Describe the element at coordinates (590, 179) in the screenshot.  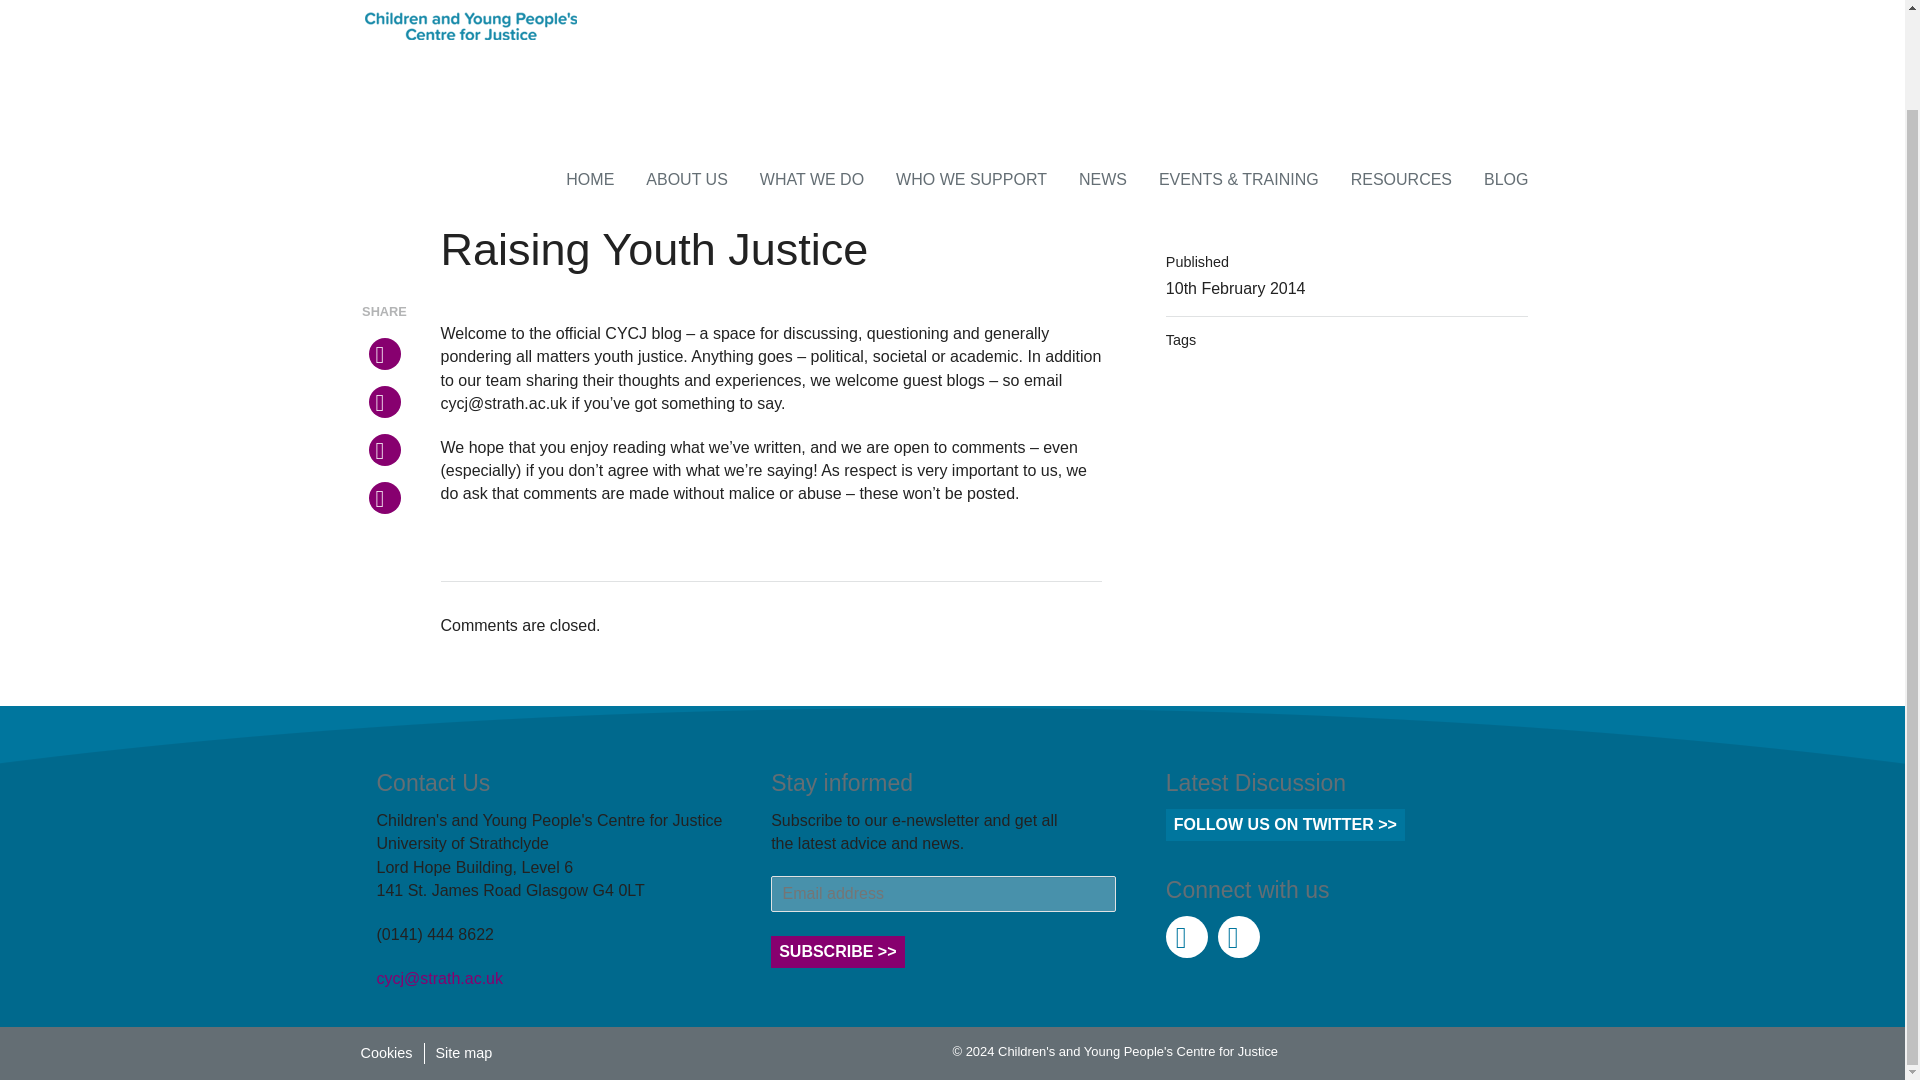
I see `HOME` at that location.